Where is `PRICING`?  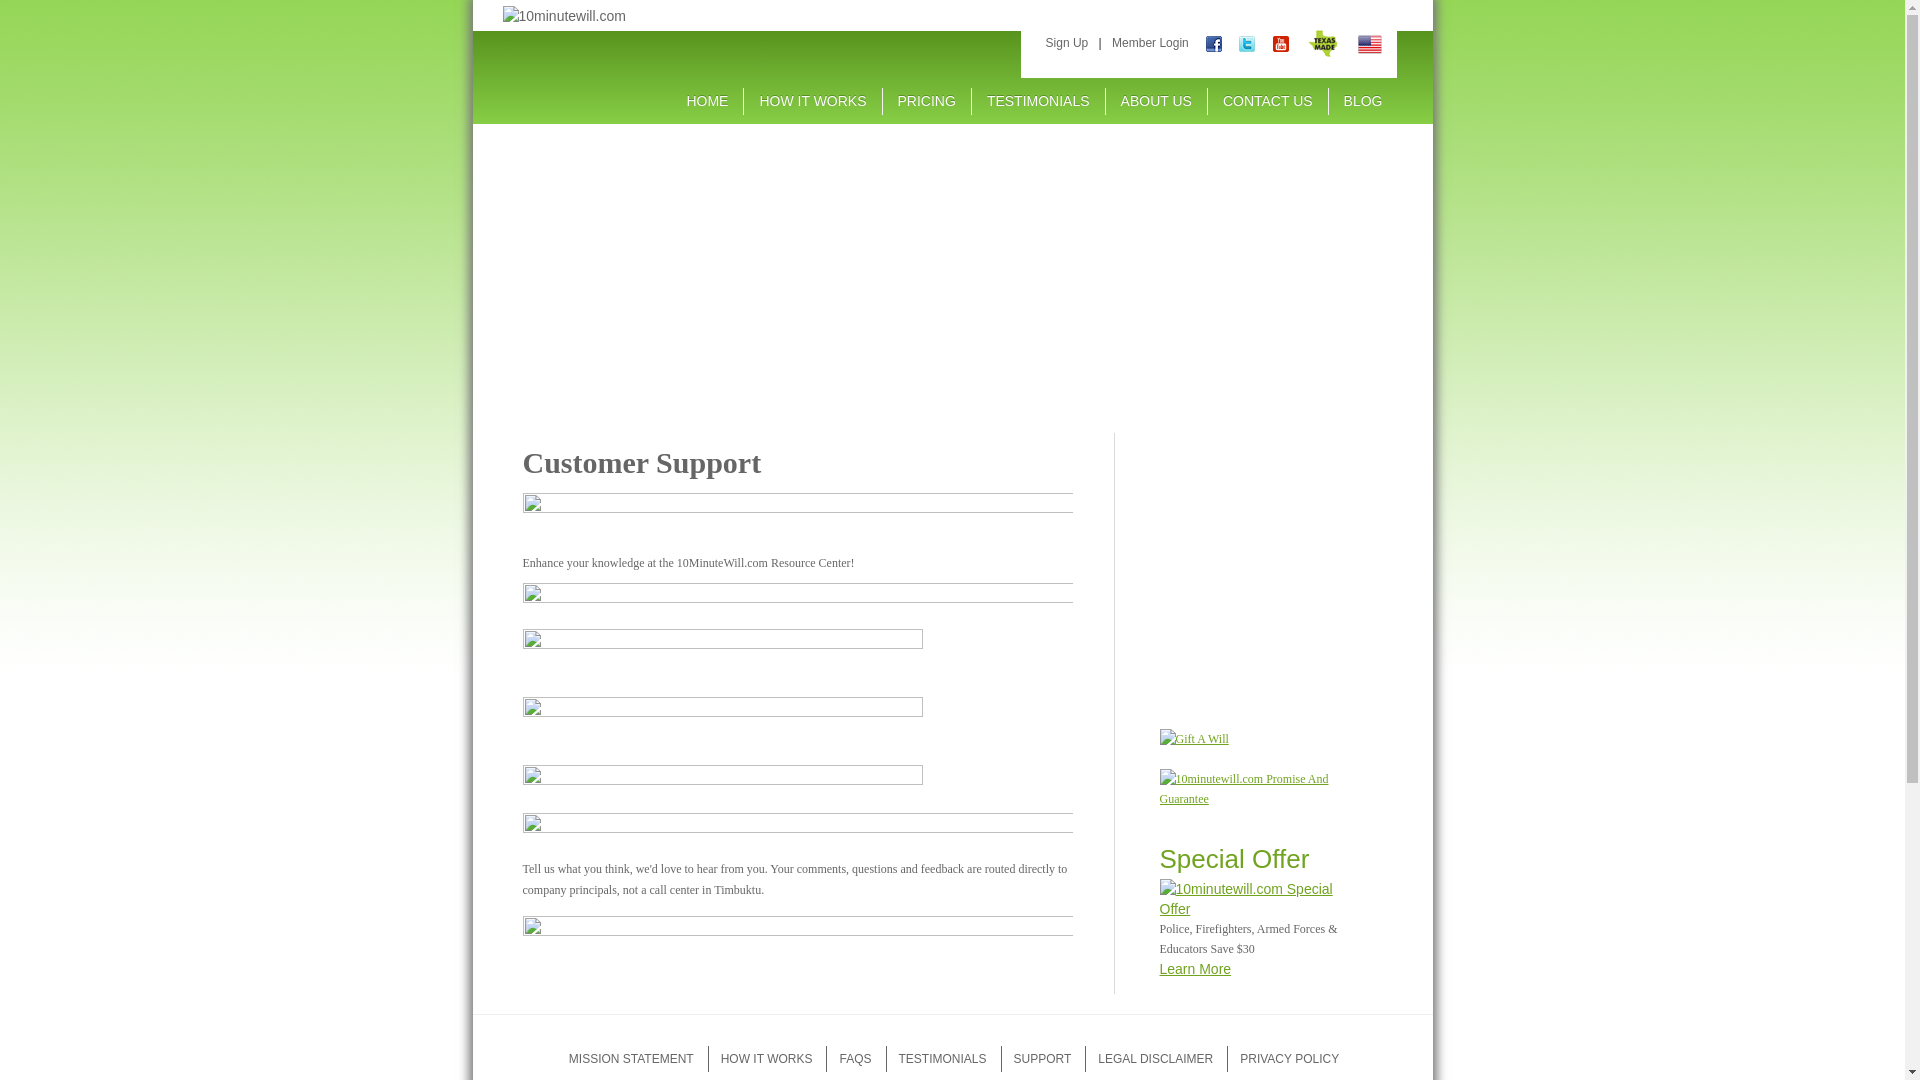 PRICING is located at coordinates (927, 100).